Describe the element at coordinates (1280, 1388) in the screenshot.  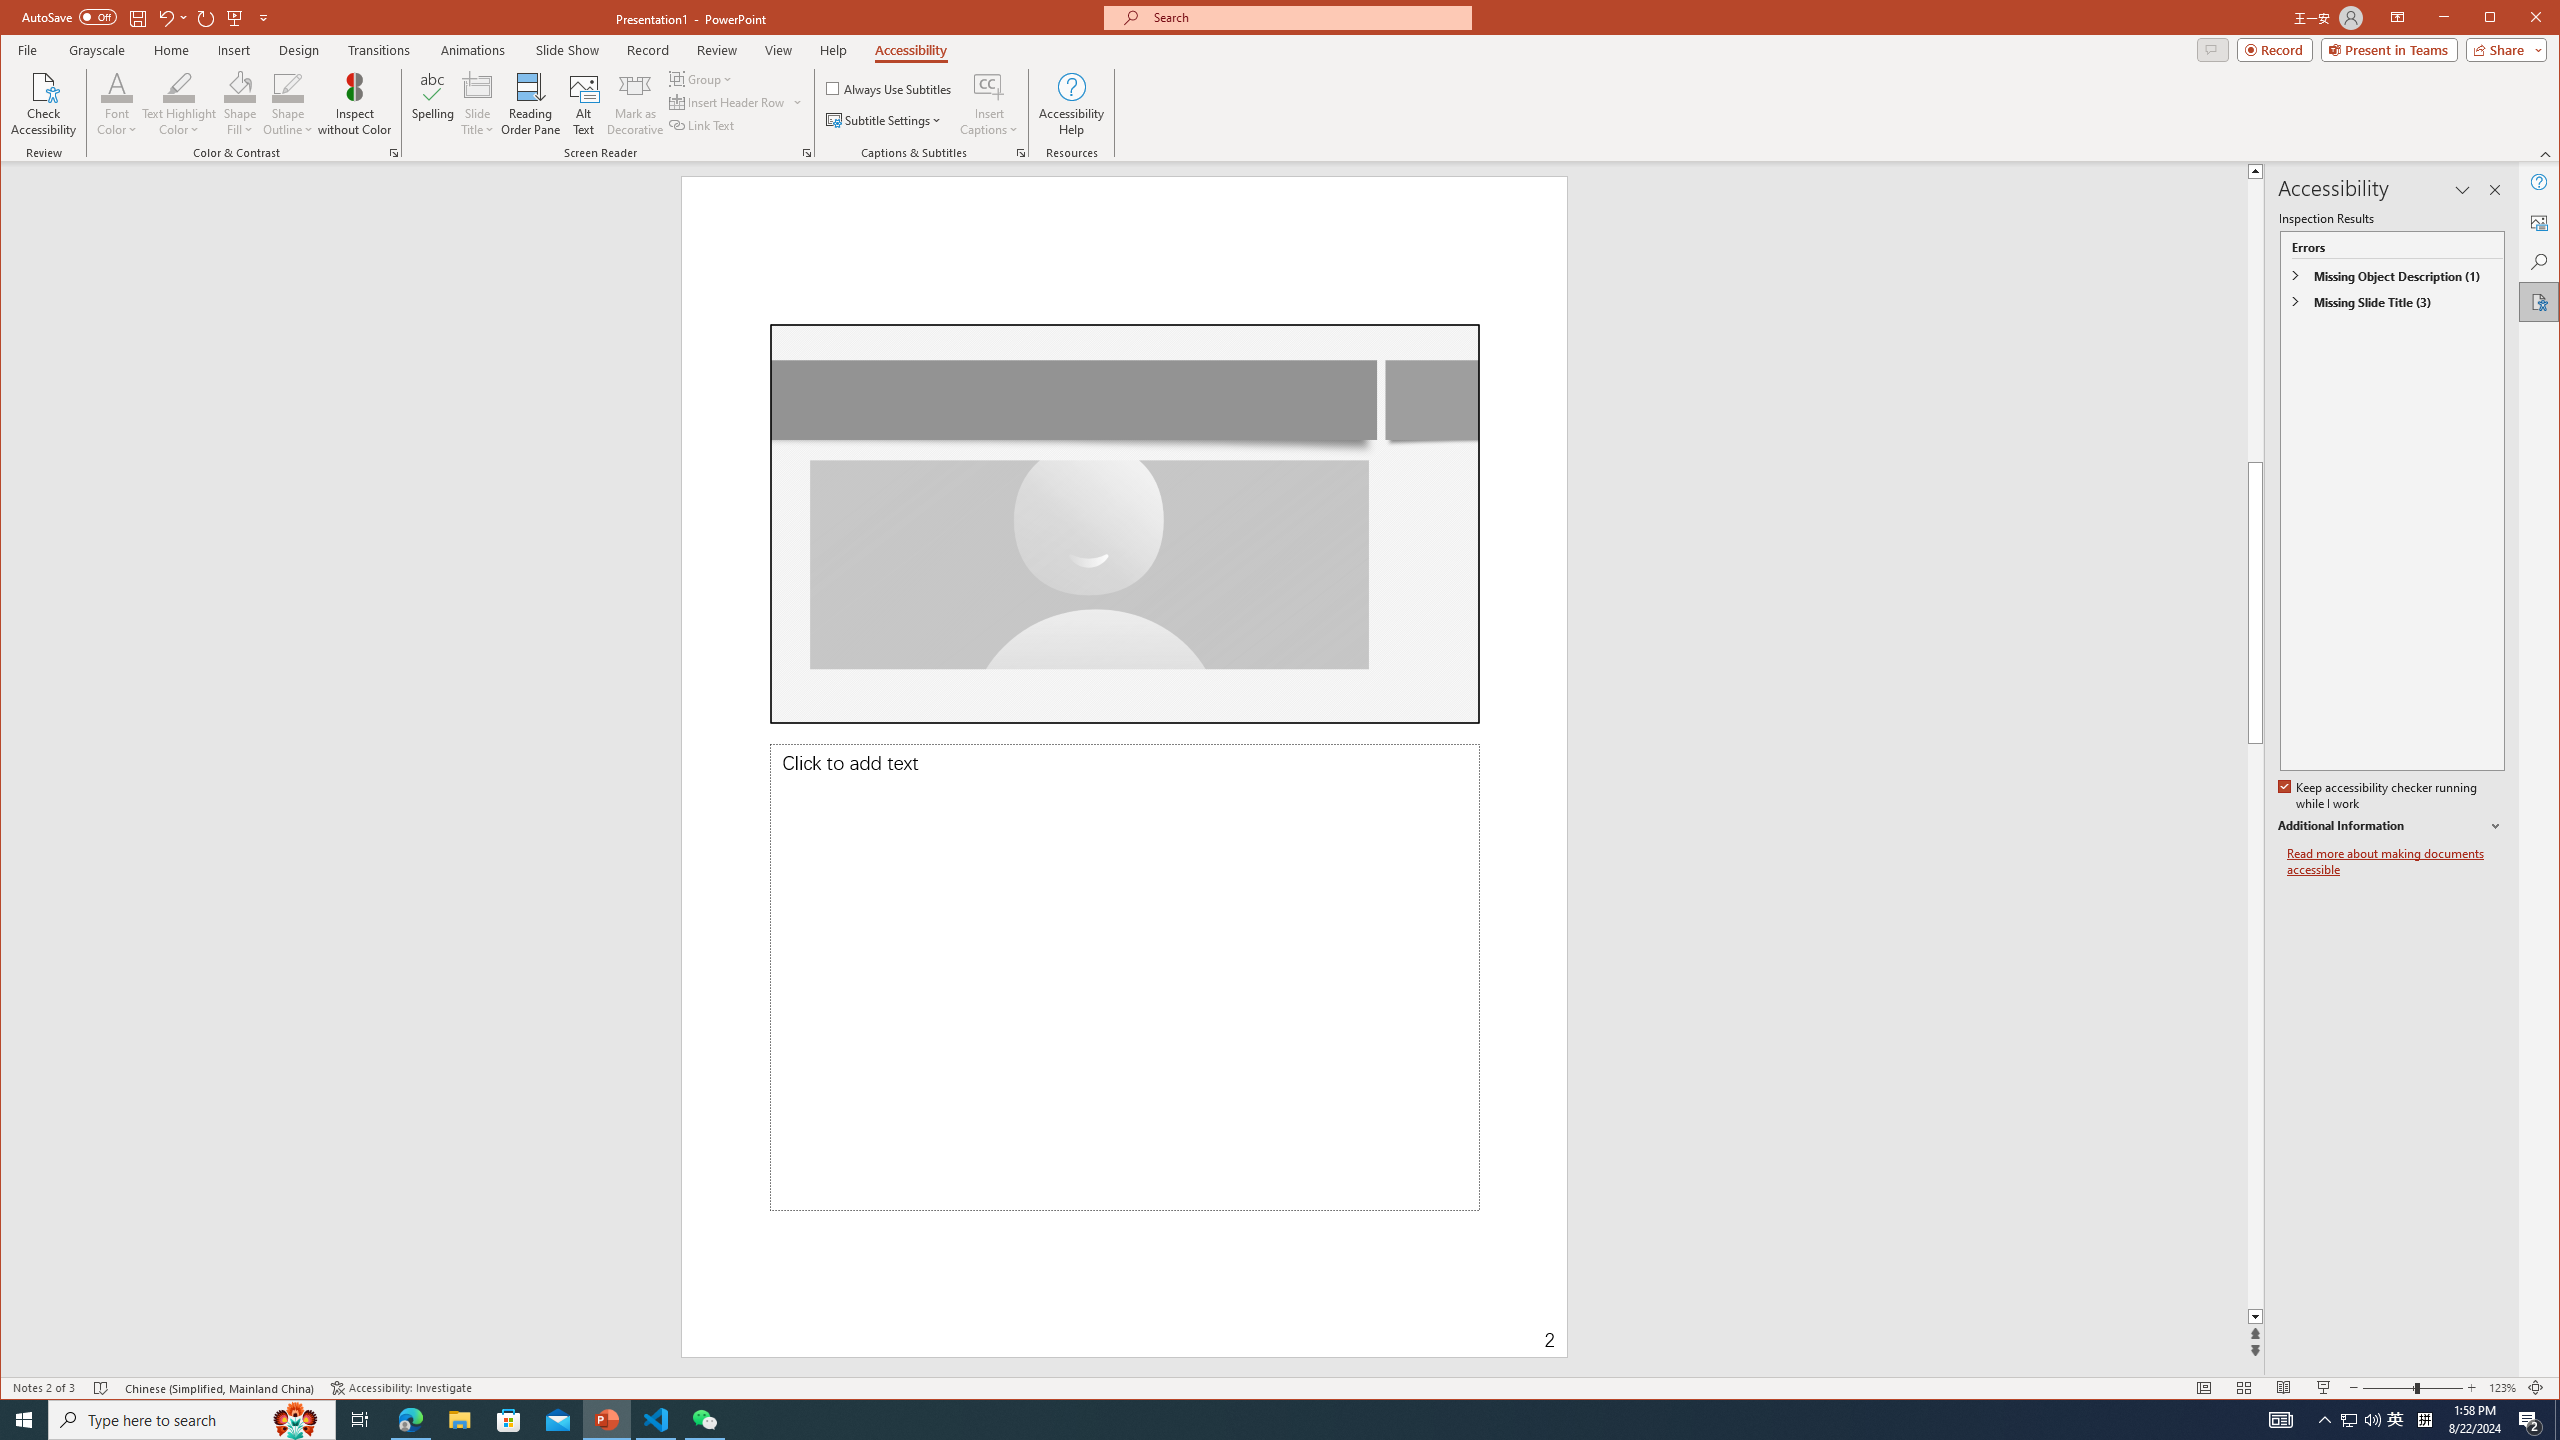
I see `Class: MsoCommandBar` at that location.